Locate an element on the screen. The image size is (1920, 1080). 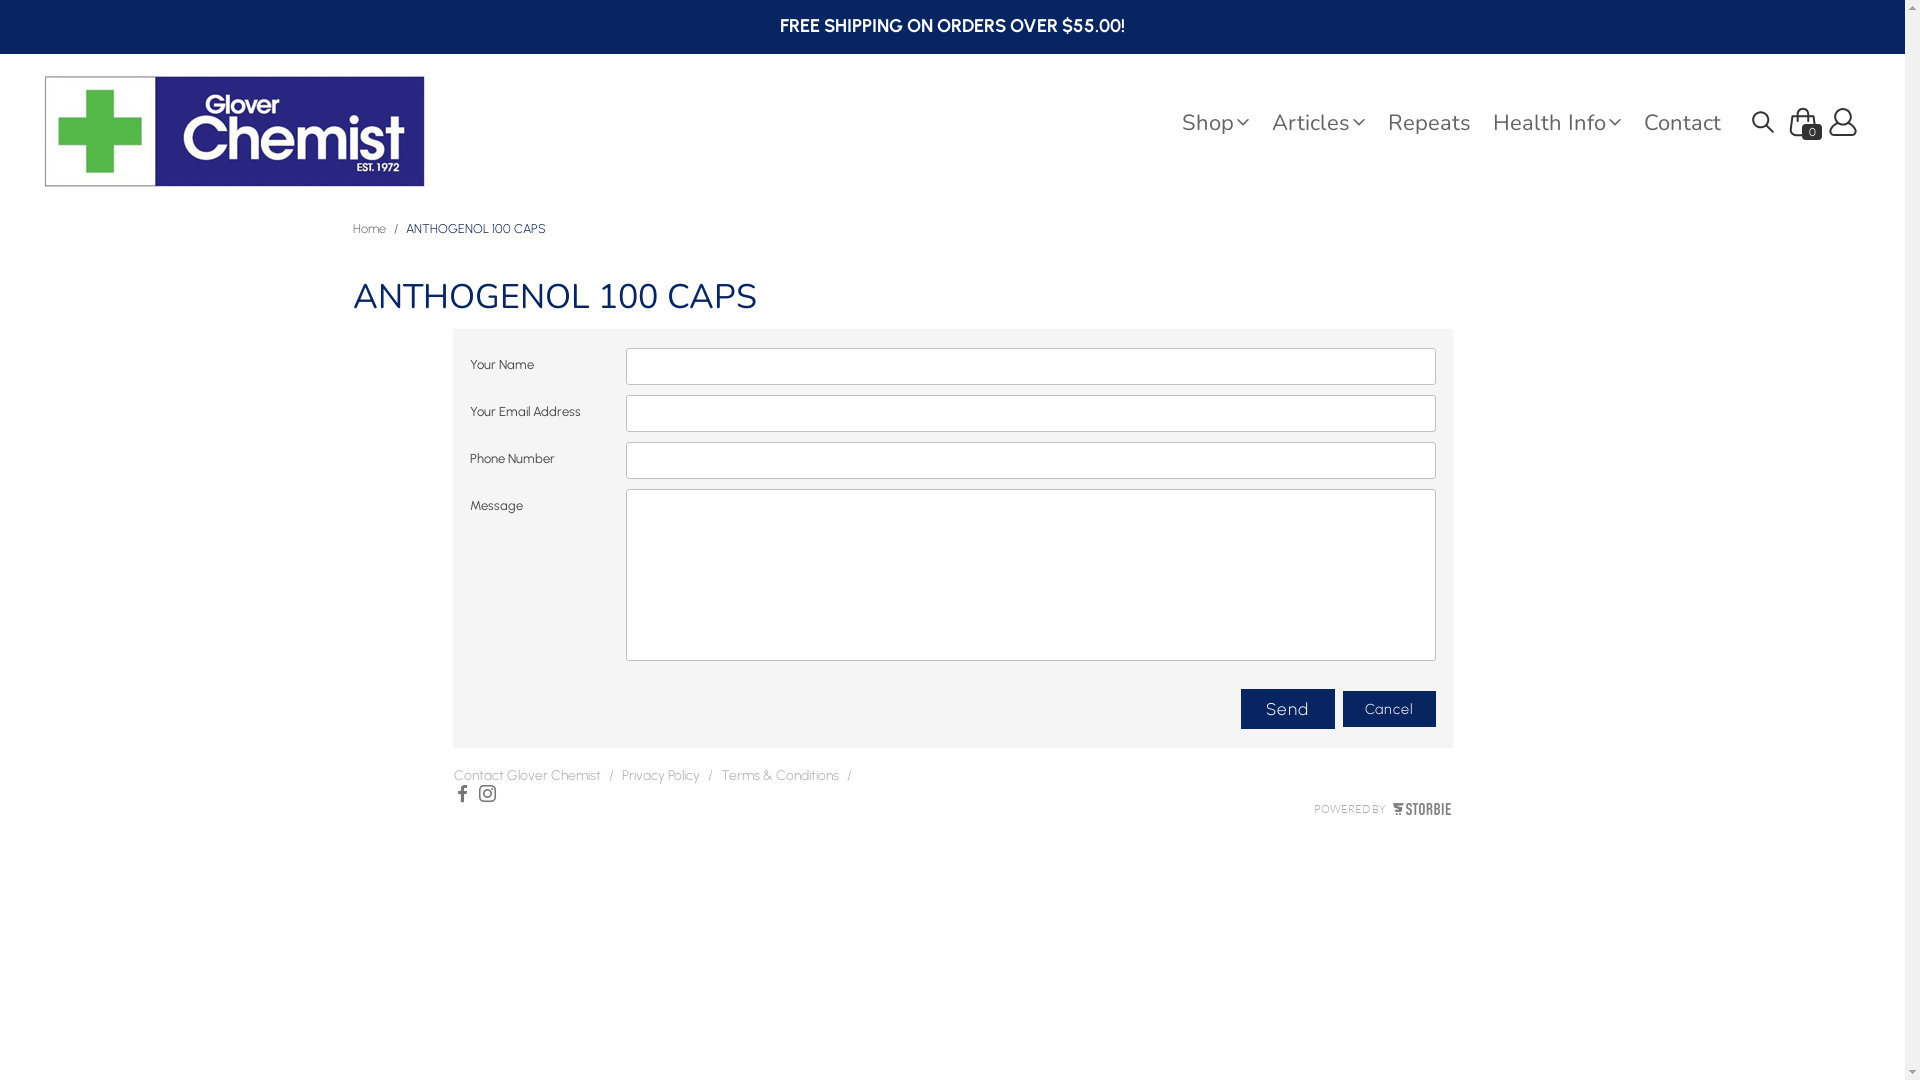
  is located at coordinates (1763, 122).